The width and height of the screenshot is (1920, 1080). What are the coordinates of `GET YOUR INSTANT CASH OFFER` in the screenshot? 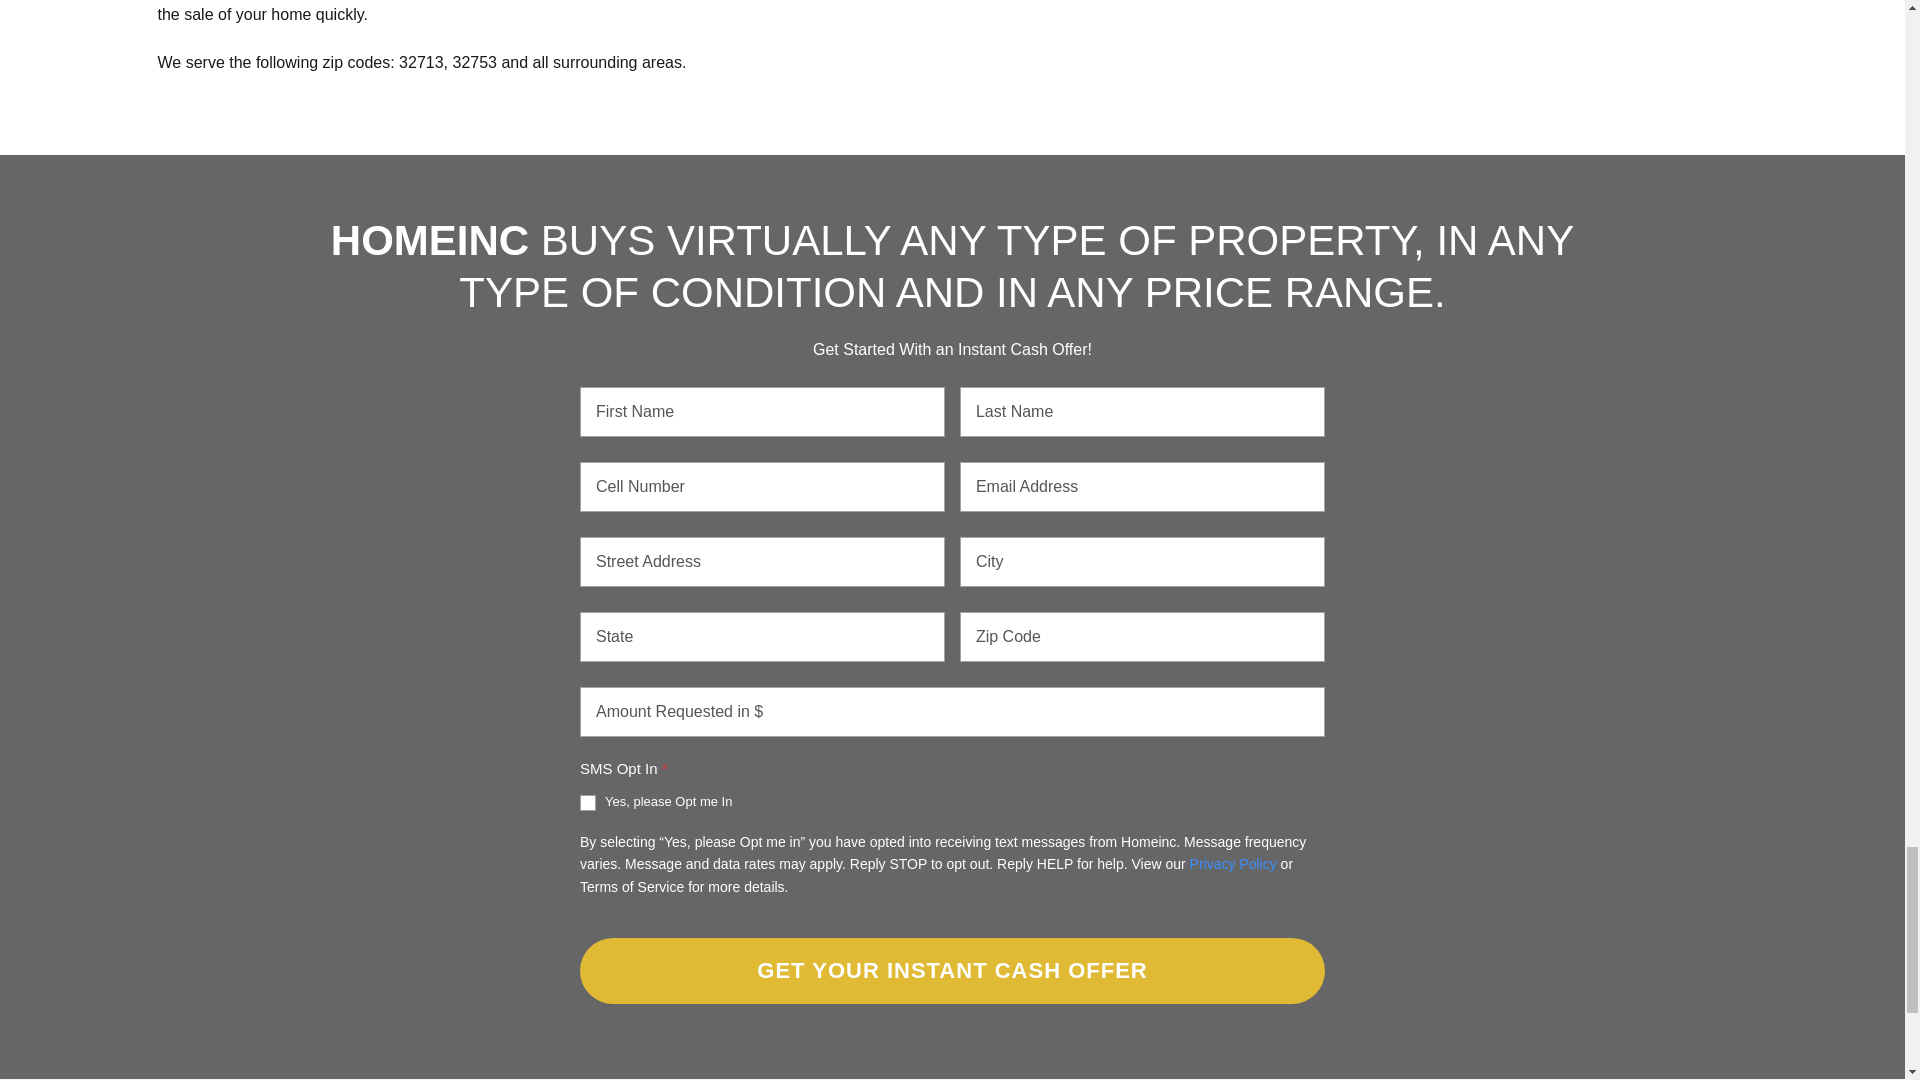 It's located at (952, 971).